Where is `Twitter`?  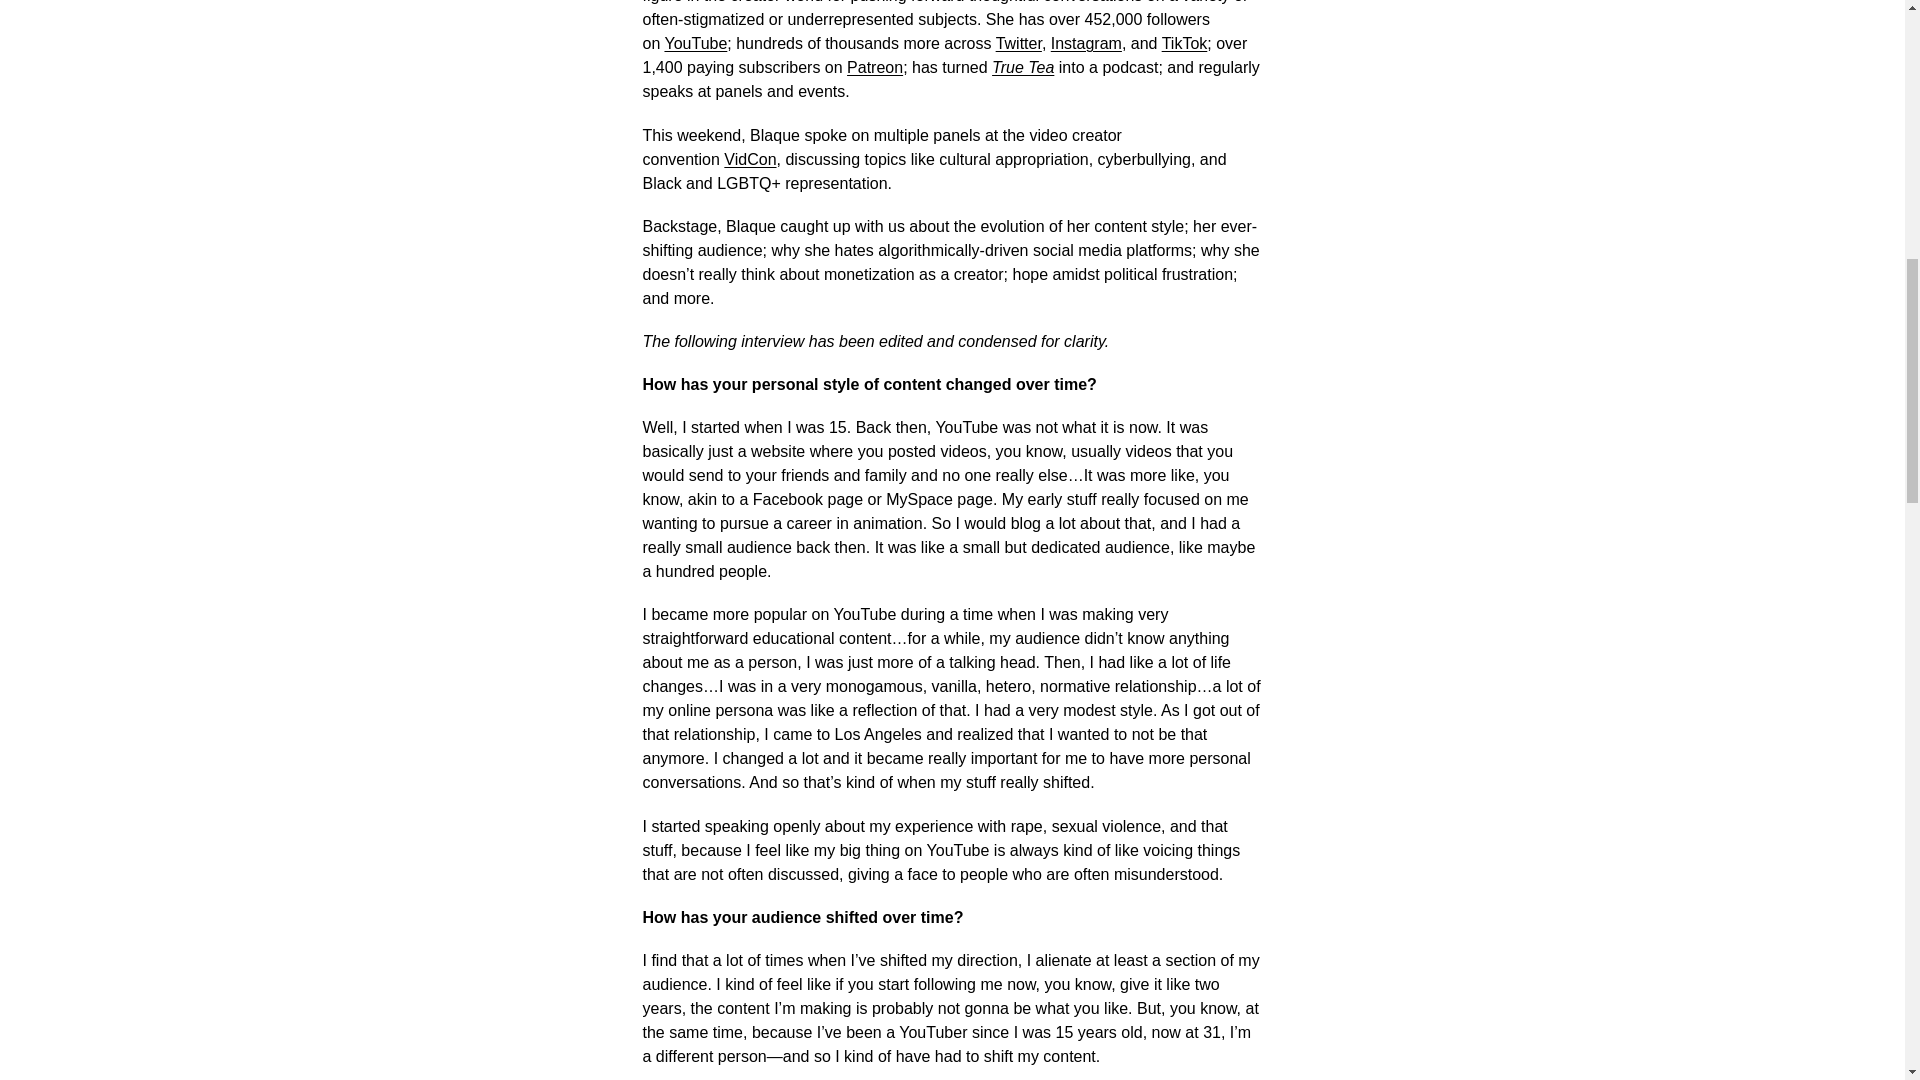
Twitter is located at coordinates (1019, 42).